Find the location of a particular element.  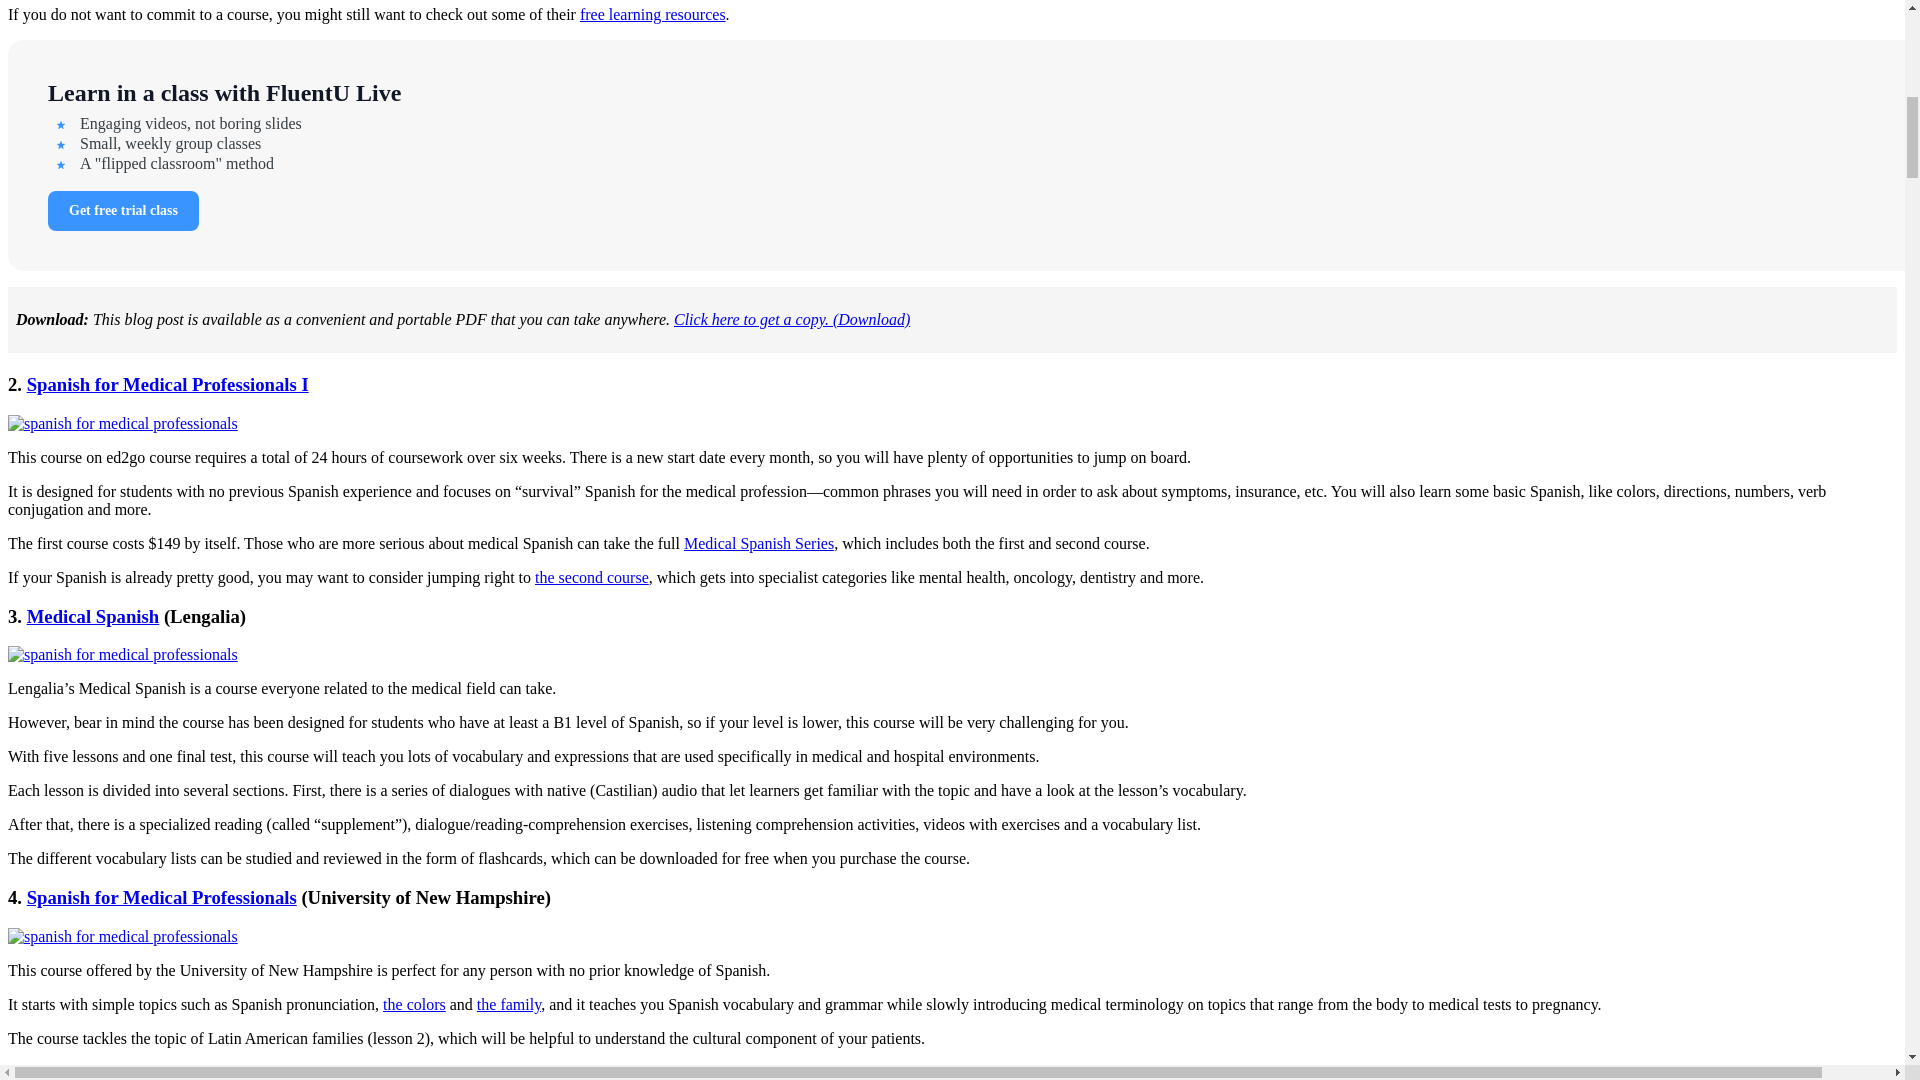

Medical Spanish is located at coordinates (92, 616).